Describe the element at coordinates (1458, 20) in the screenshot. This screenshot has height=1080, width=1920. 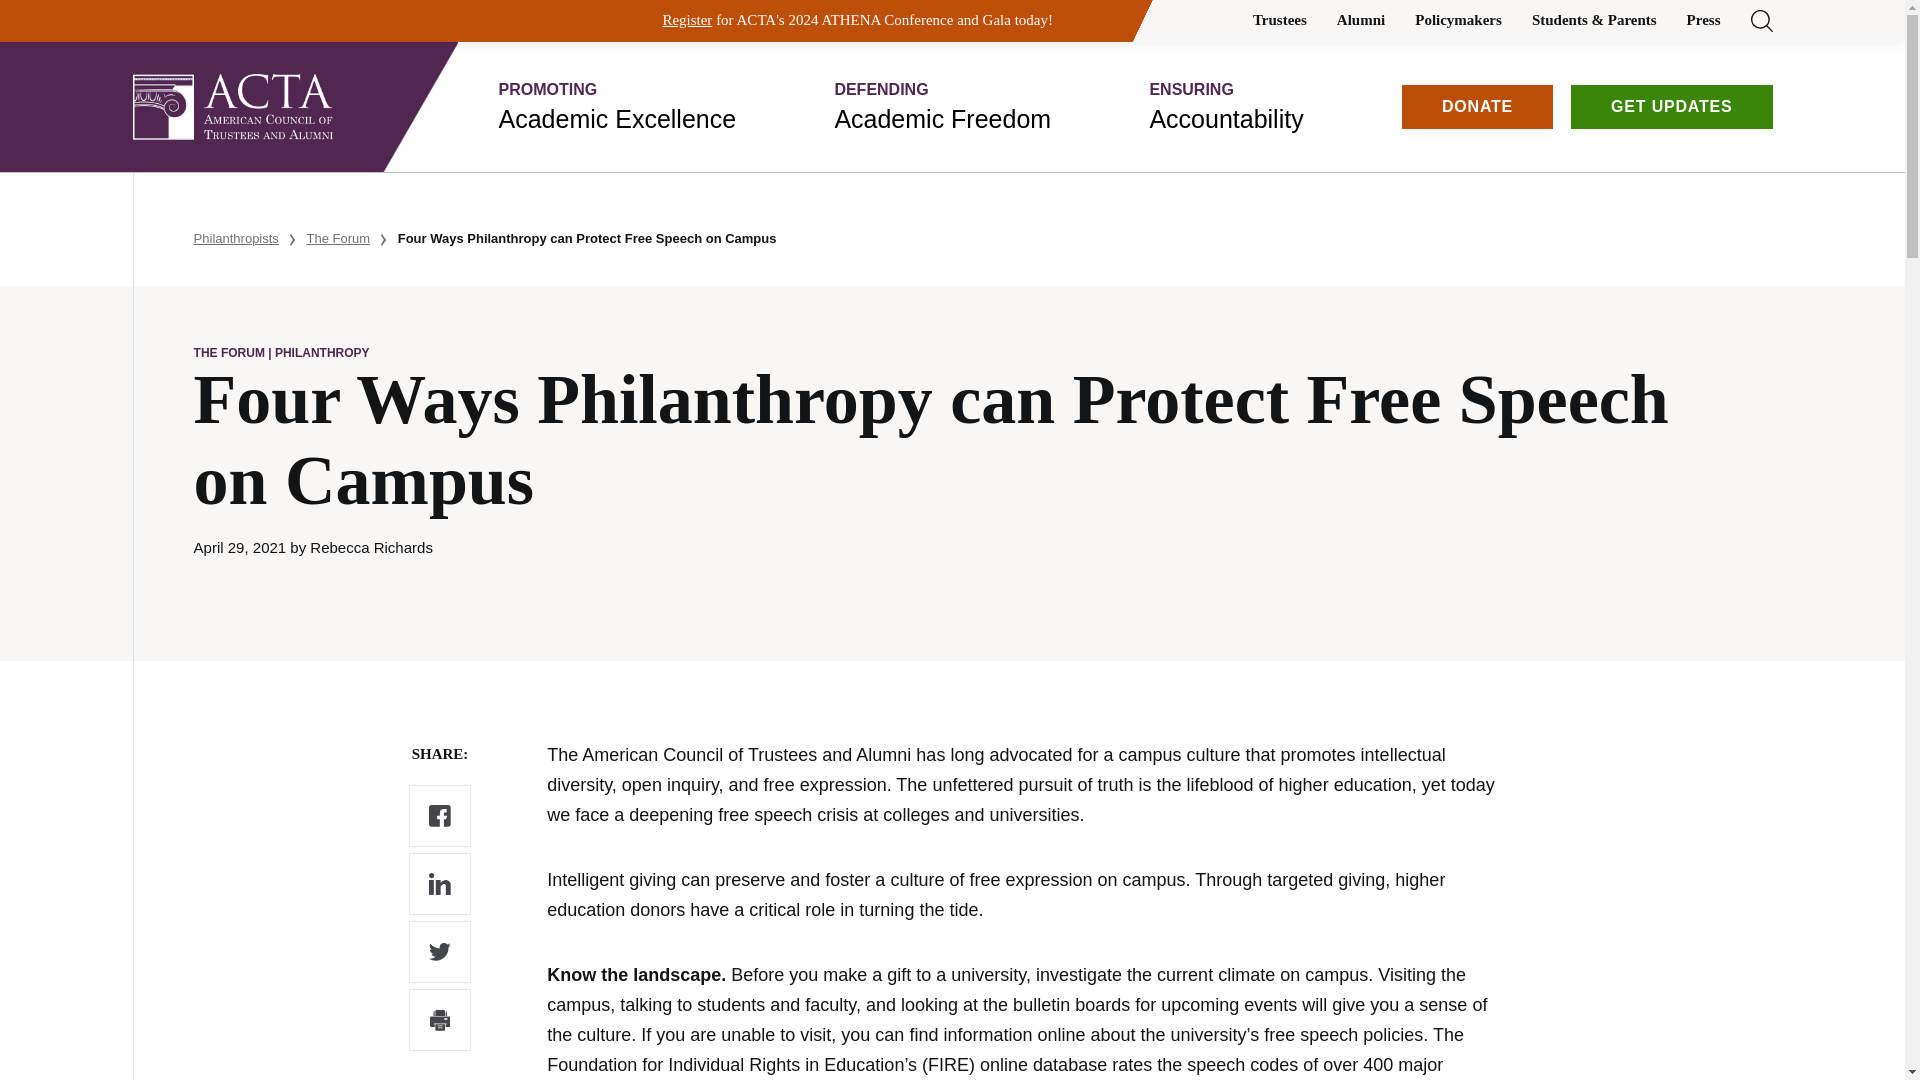
I see `Trustees` at that location.